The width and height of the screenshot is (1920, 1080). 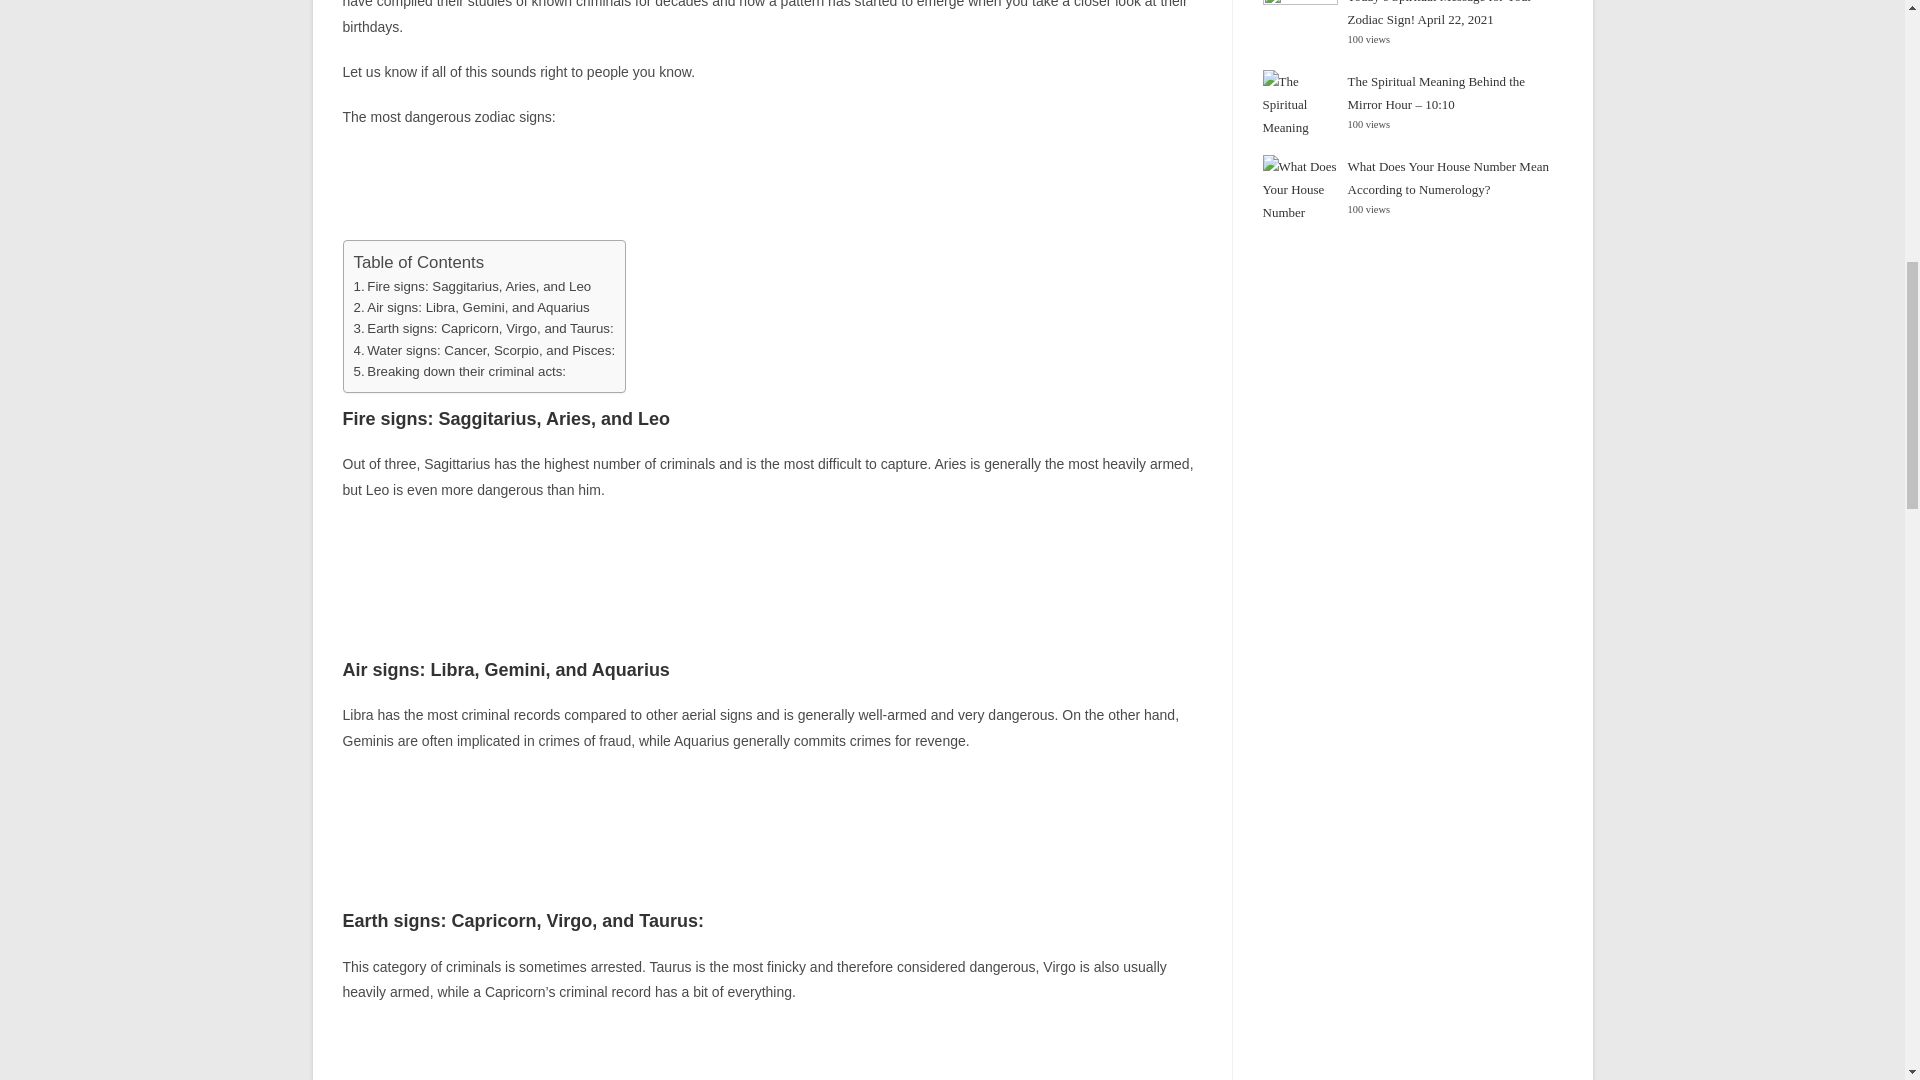 What do you see at coordinates (472, 286) in the screenshot?
I see `Fire signs: Saggitarius, Aries, and Leo` at bounding box center [472, 286].